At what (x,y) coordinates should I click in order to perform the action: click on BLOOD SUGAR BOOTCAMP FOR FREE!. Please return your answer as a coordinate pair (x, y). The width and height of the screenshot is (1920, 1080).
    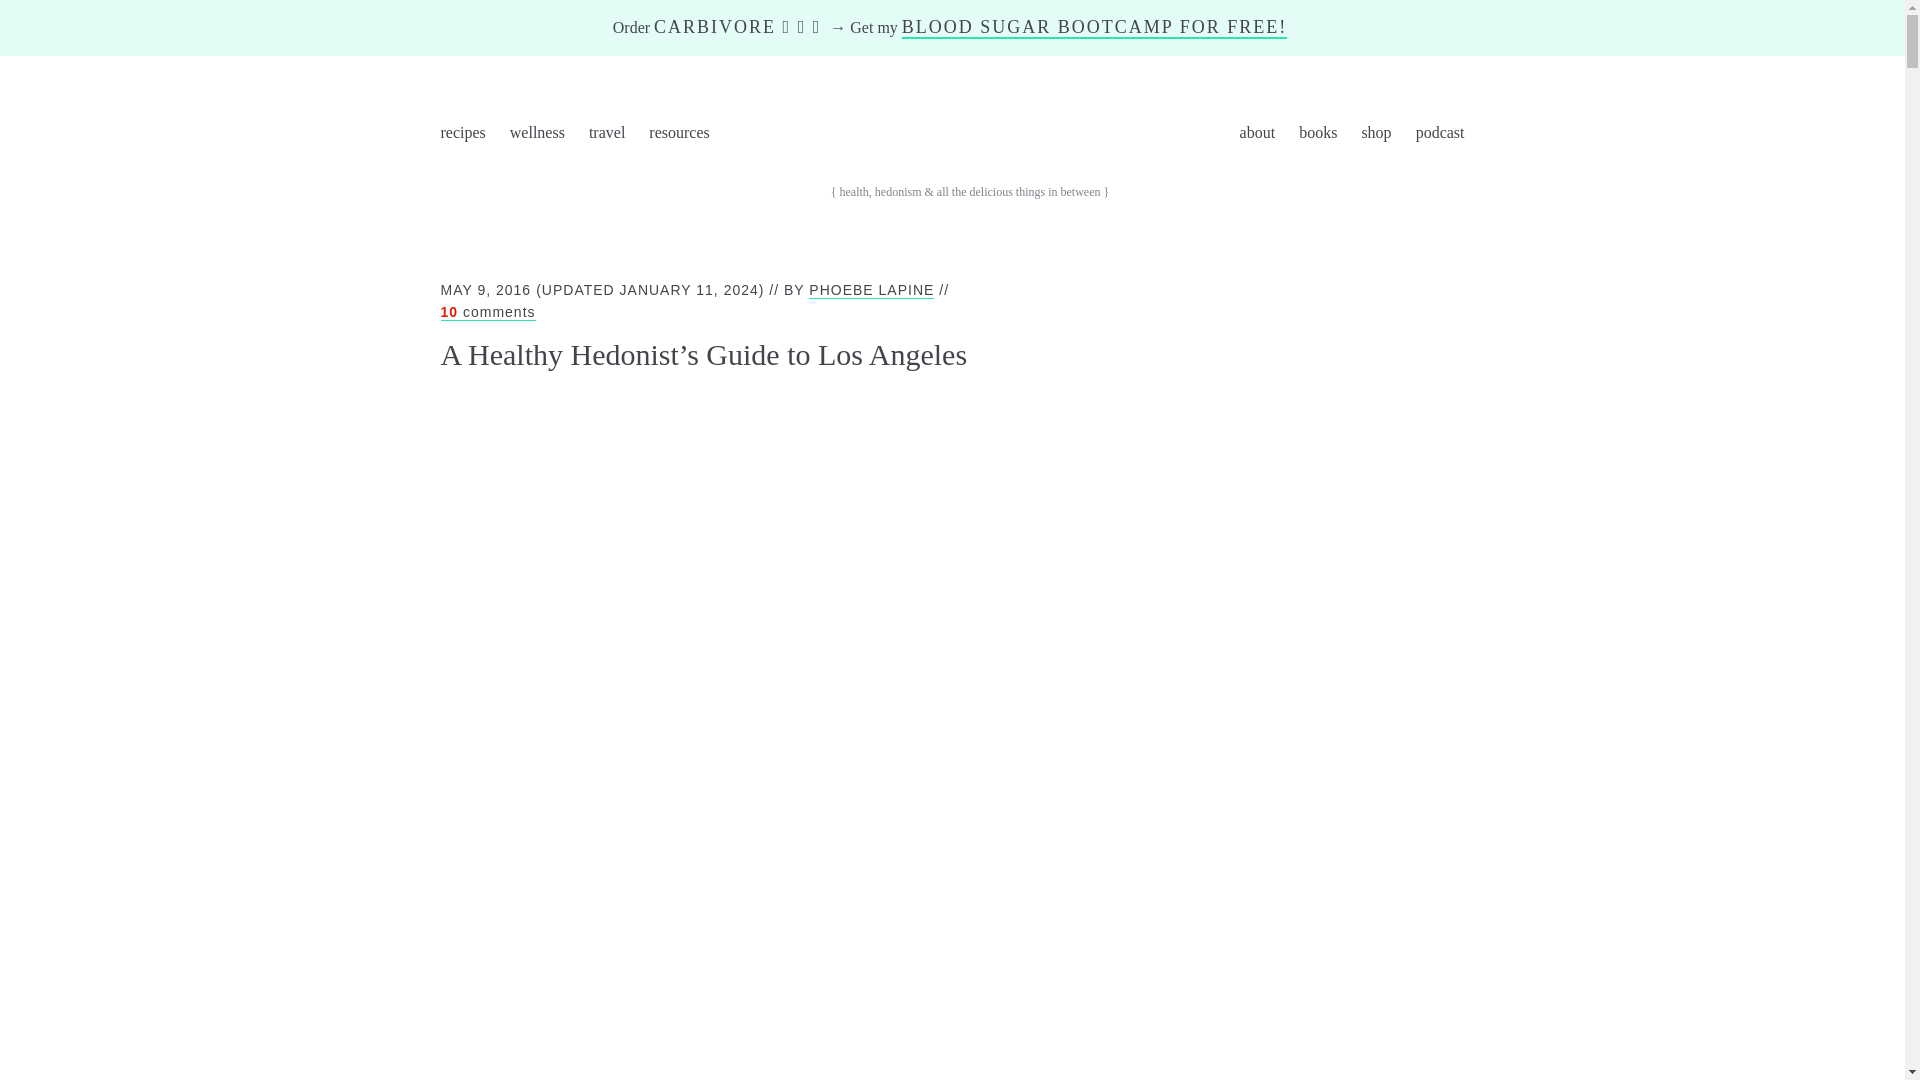
    Looking at the image, I should click on (1094, 28).